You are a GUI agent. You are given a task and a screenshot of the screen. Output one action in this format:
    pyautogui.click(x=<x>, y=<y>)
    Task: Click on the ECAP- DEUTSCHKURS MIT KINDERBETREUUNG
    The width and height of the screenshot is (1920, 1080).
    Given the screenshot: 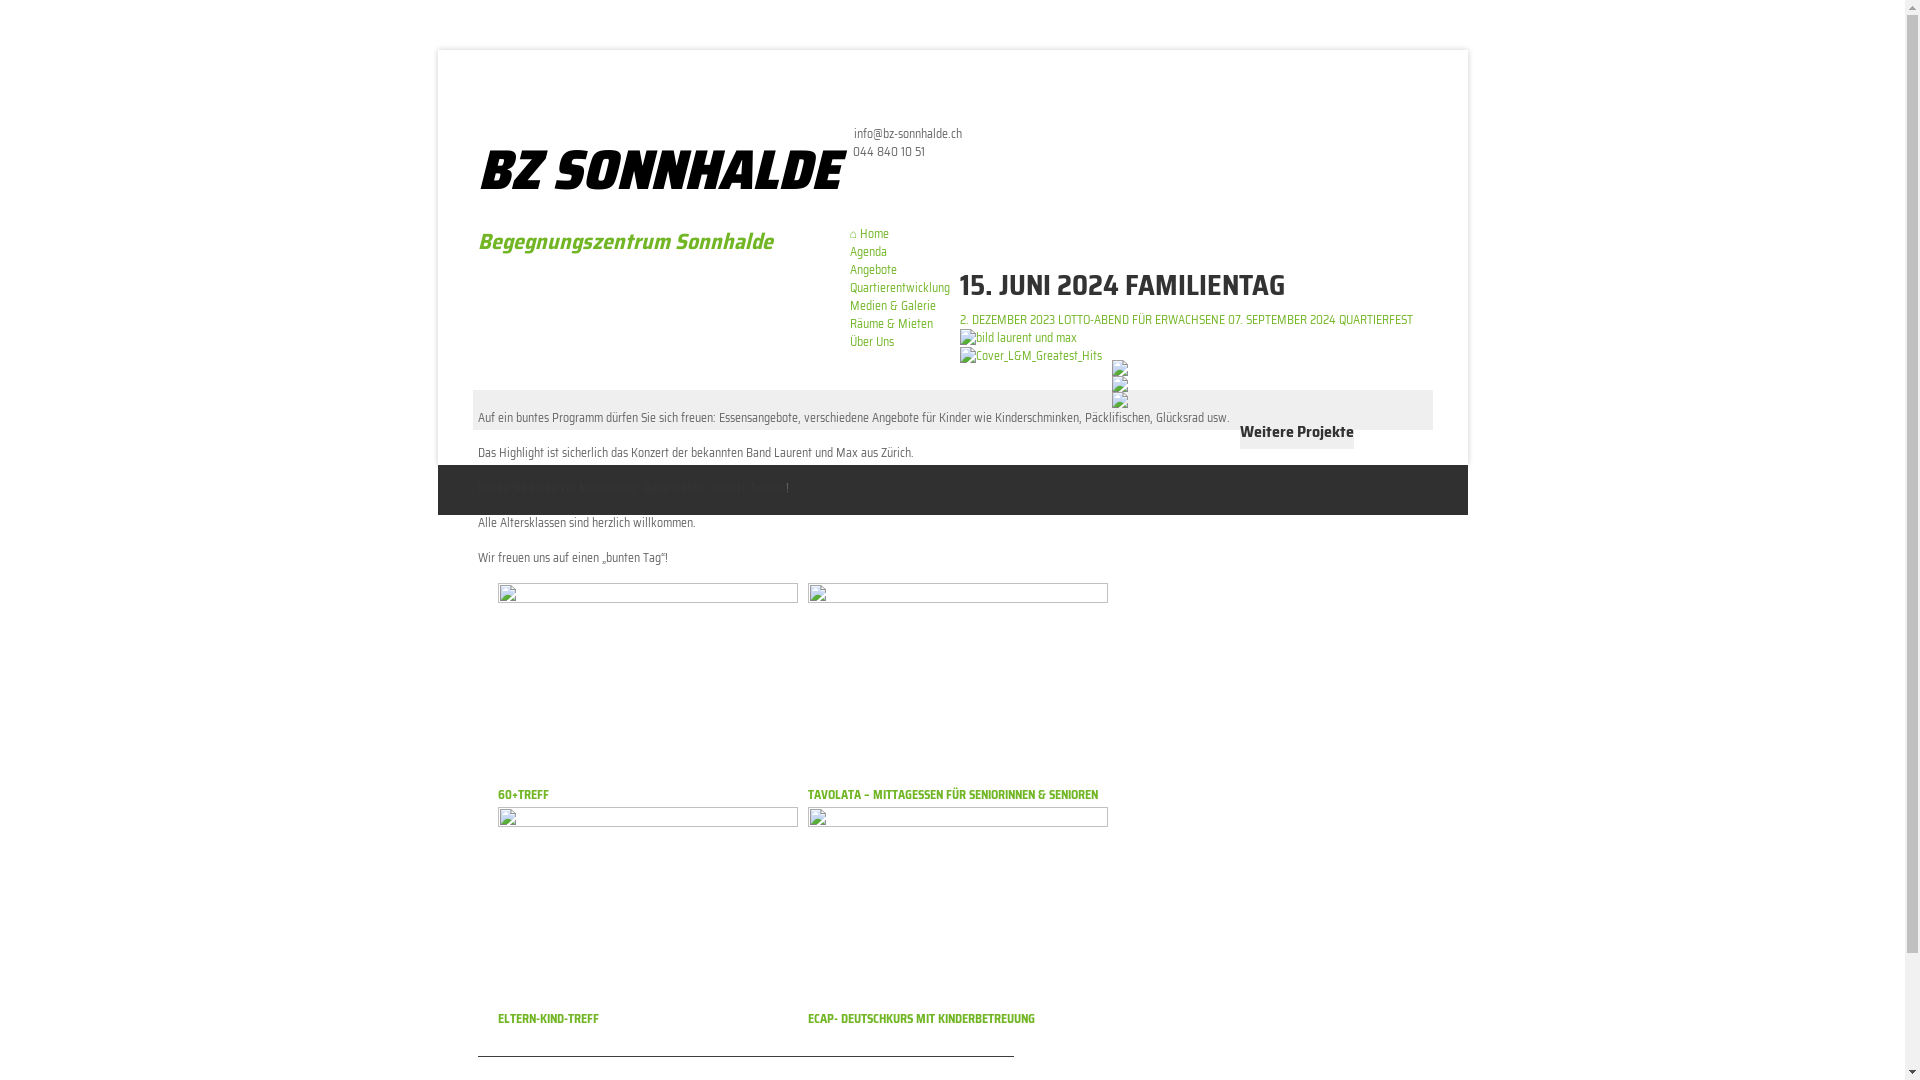 What is the action you would take?
    pyautogui.click(x=922, y=1018)
    